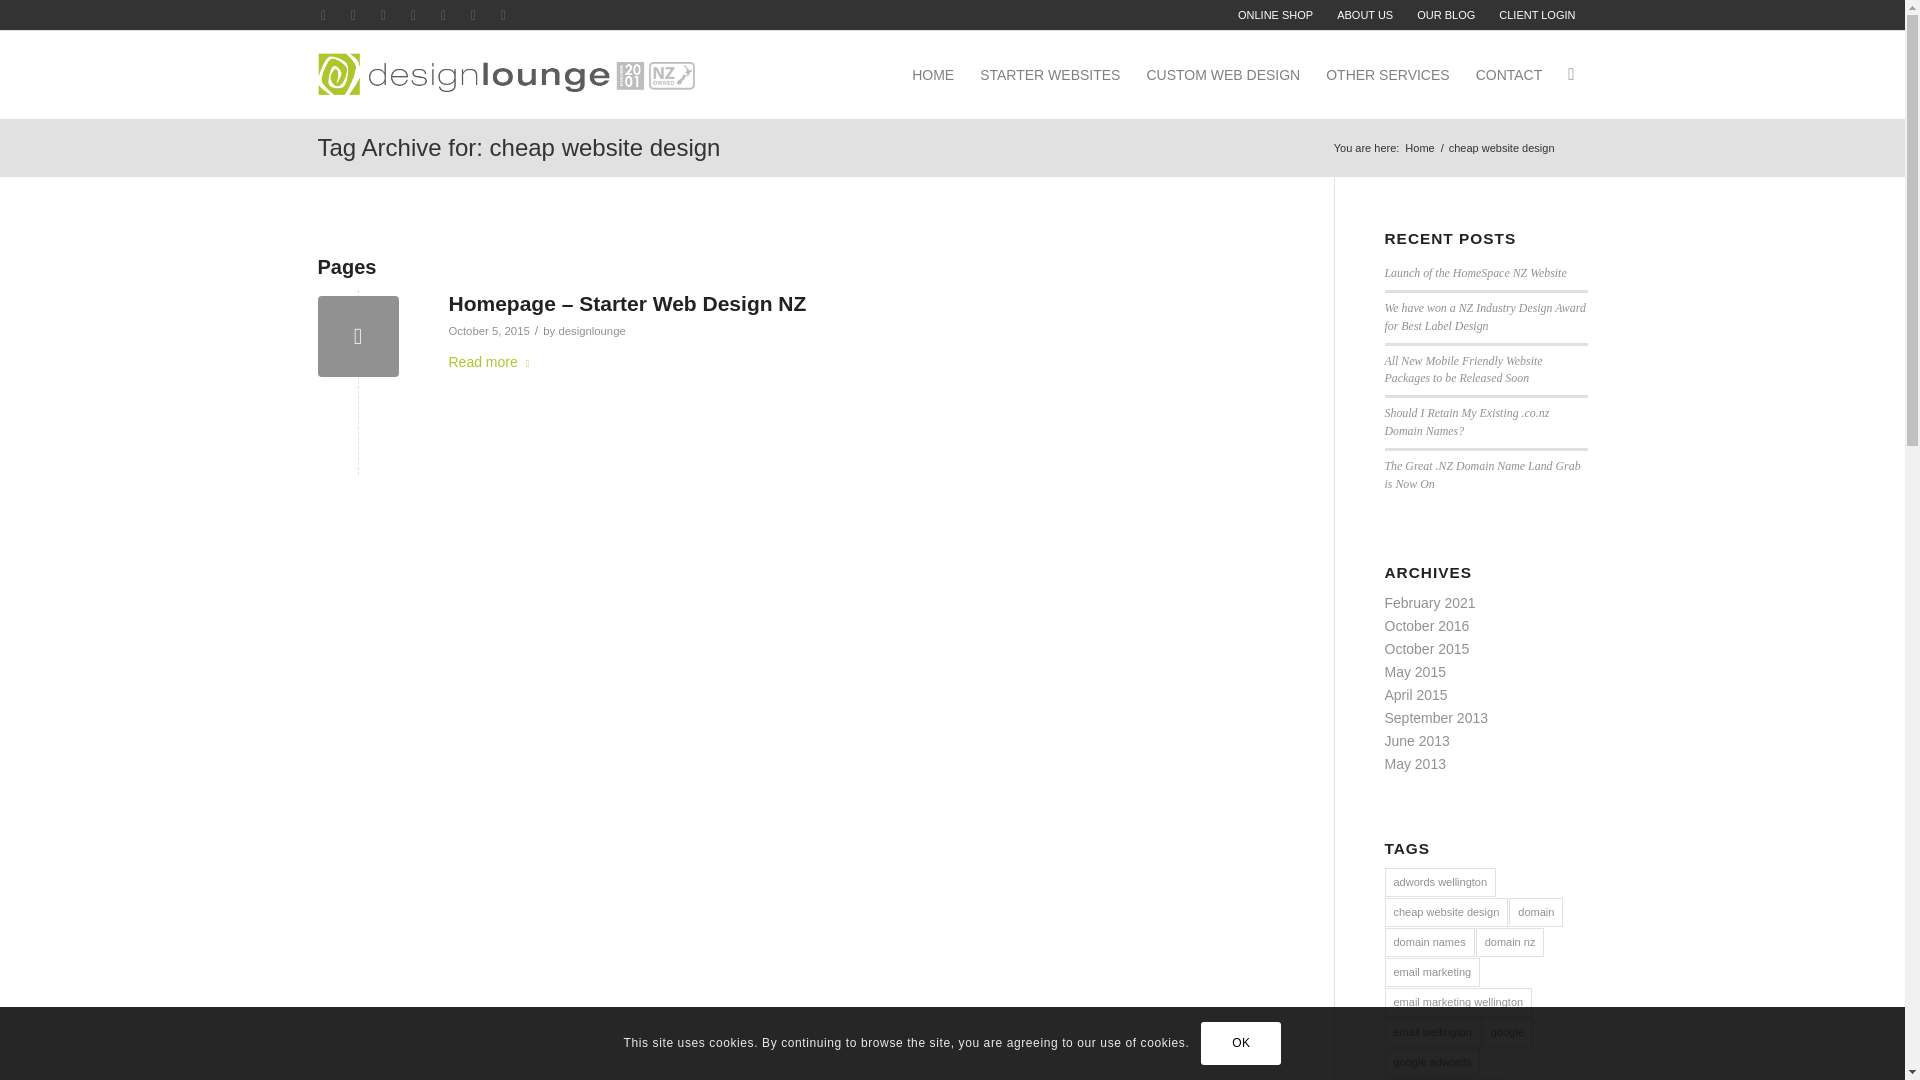 Image resolution: width=1920 pixels, height=1080 pixels. I want to click on CUSTOM WEB DESIGN, so click(1222, 74).